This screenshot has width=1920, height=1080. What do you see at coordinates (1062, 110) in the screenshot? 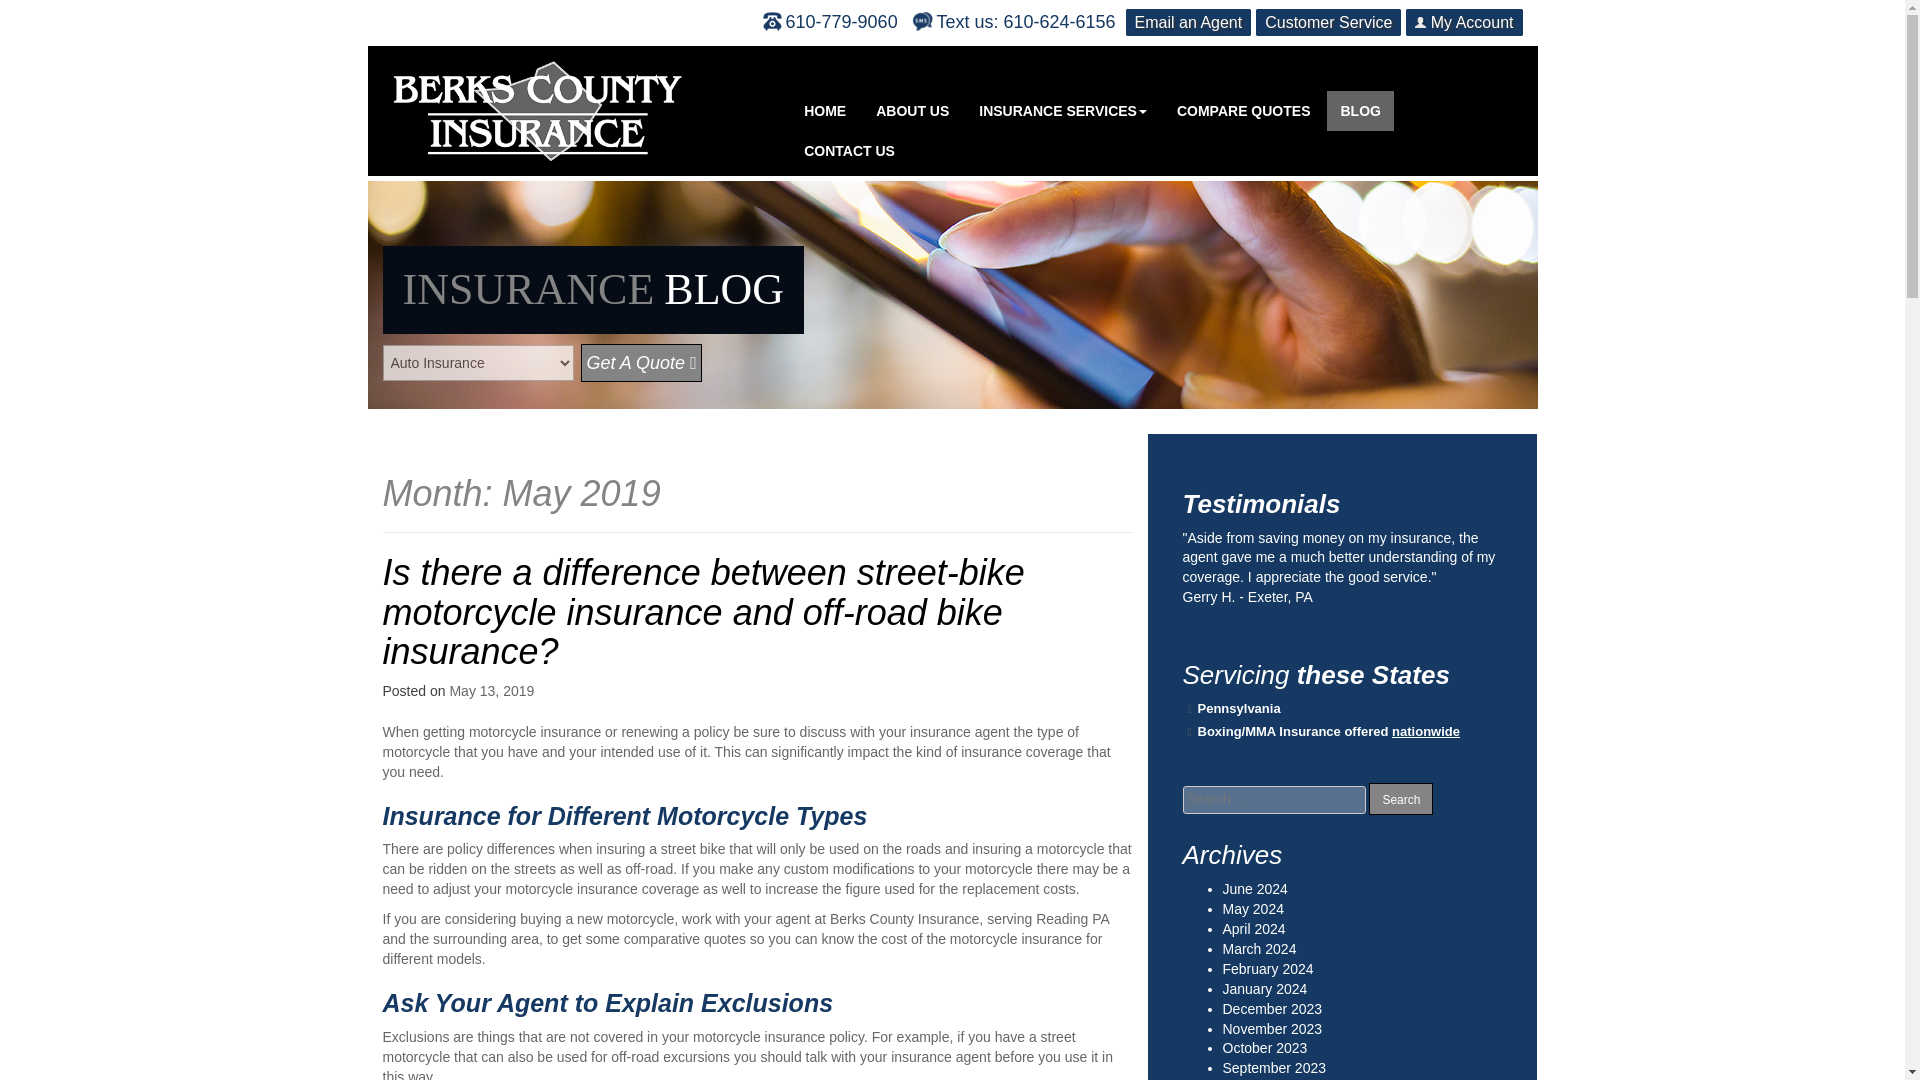
I see `INSURANCE SERVICES` at bounding box center [1062, 110].